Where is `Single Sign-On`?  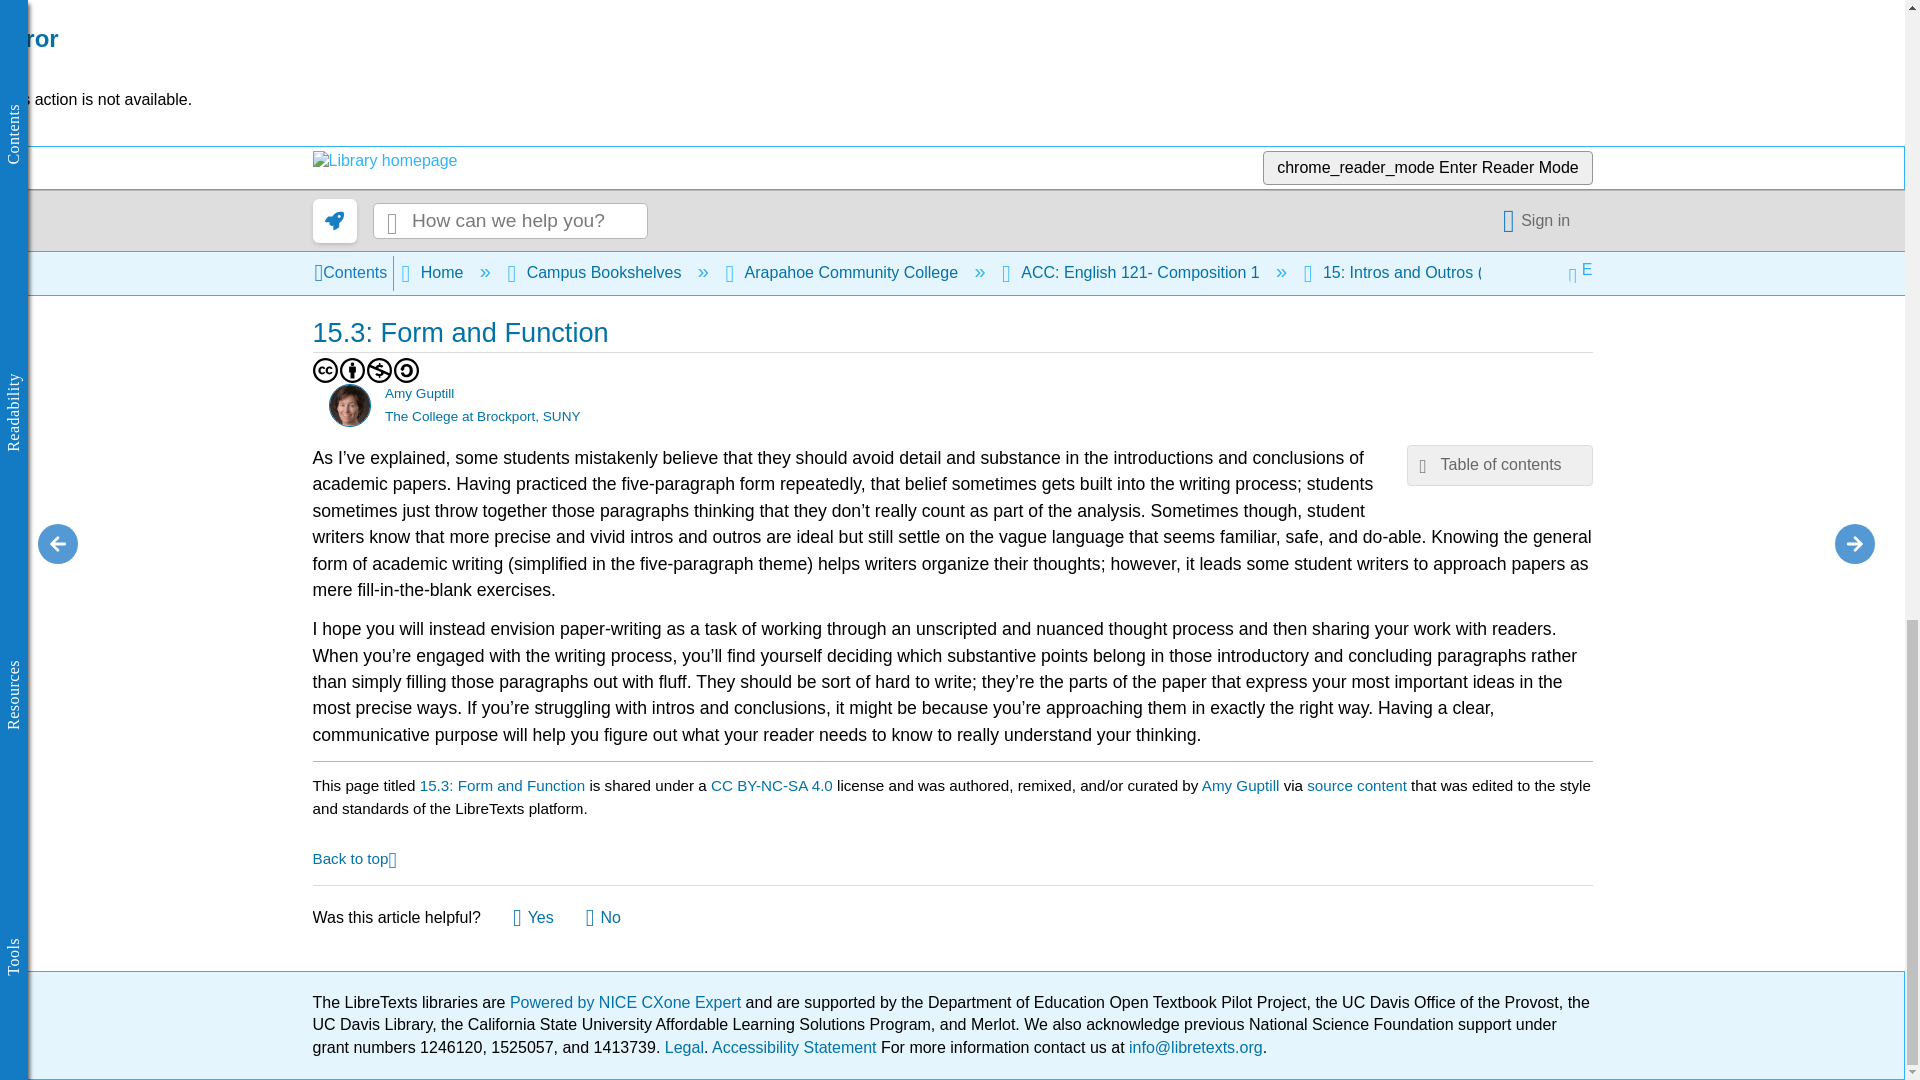
Single Sign-On is located at coordinates (1540, 220).